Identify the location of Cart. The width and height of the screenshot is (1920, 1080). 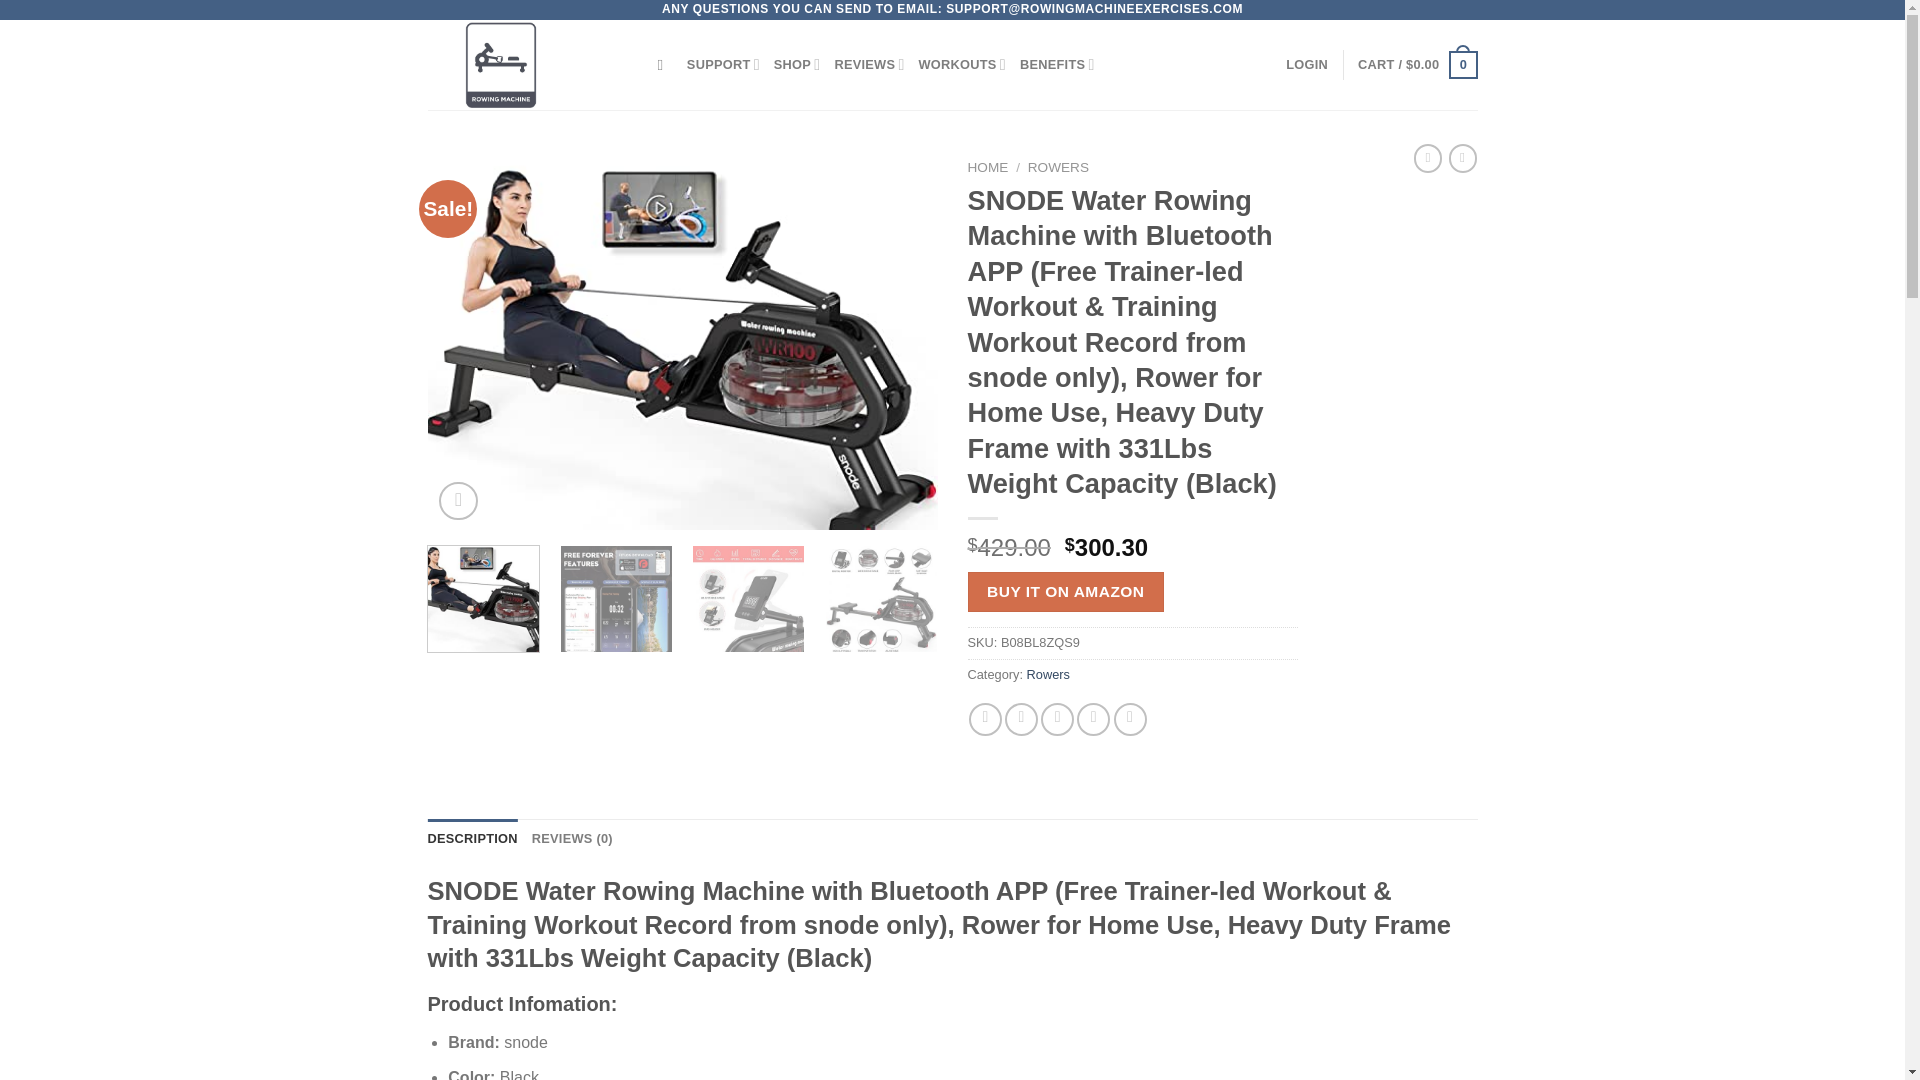
(1416, 64).